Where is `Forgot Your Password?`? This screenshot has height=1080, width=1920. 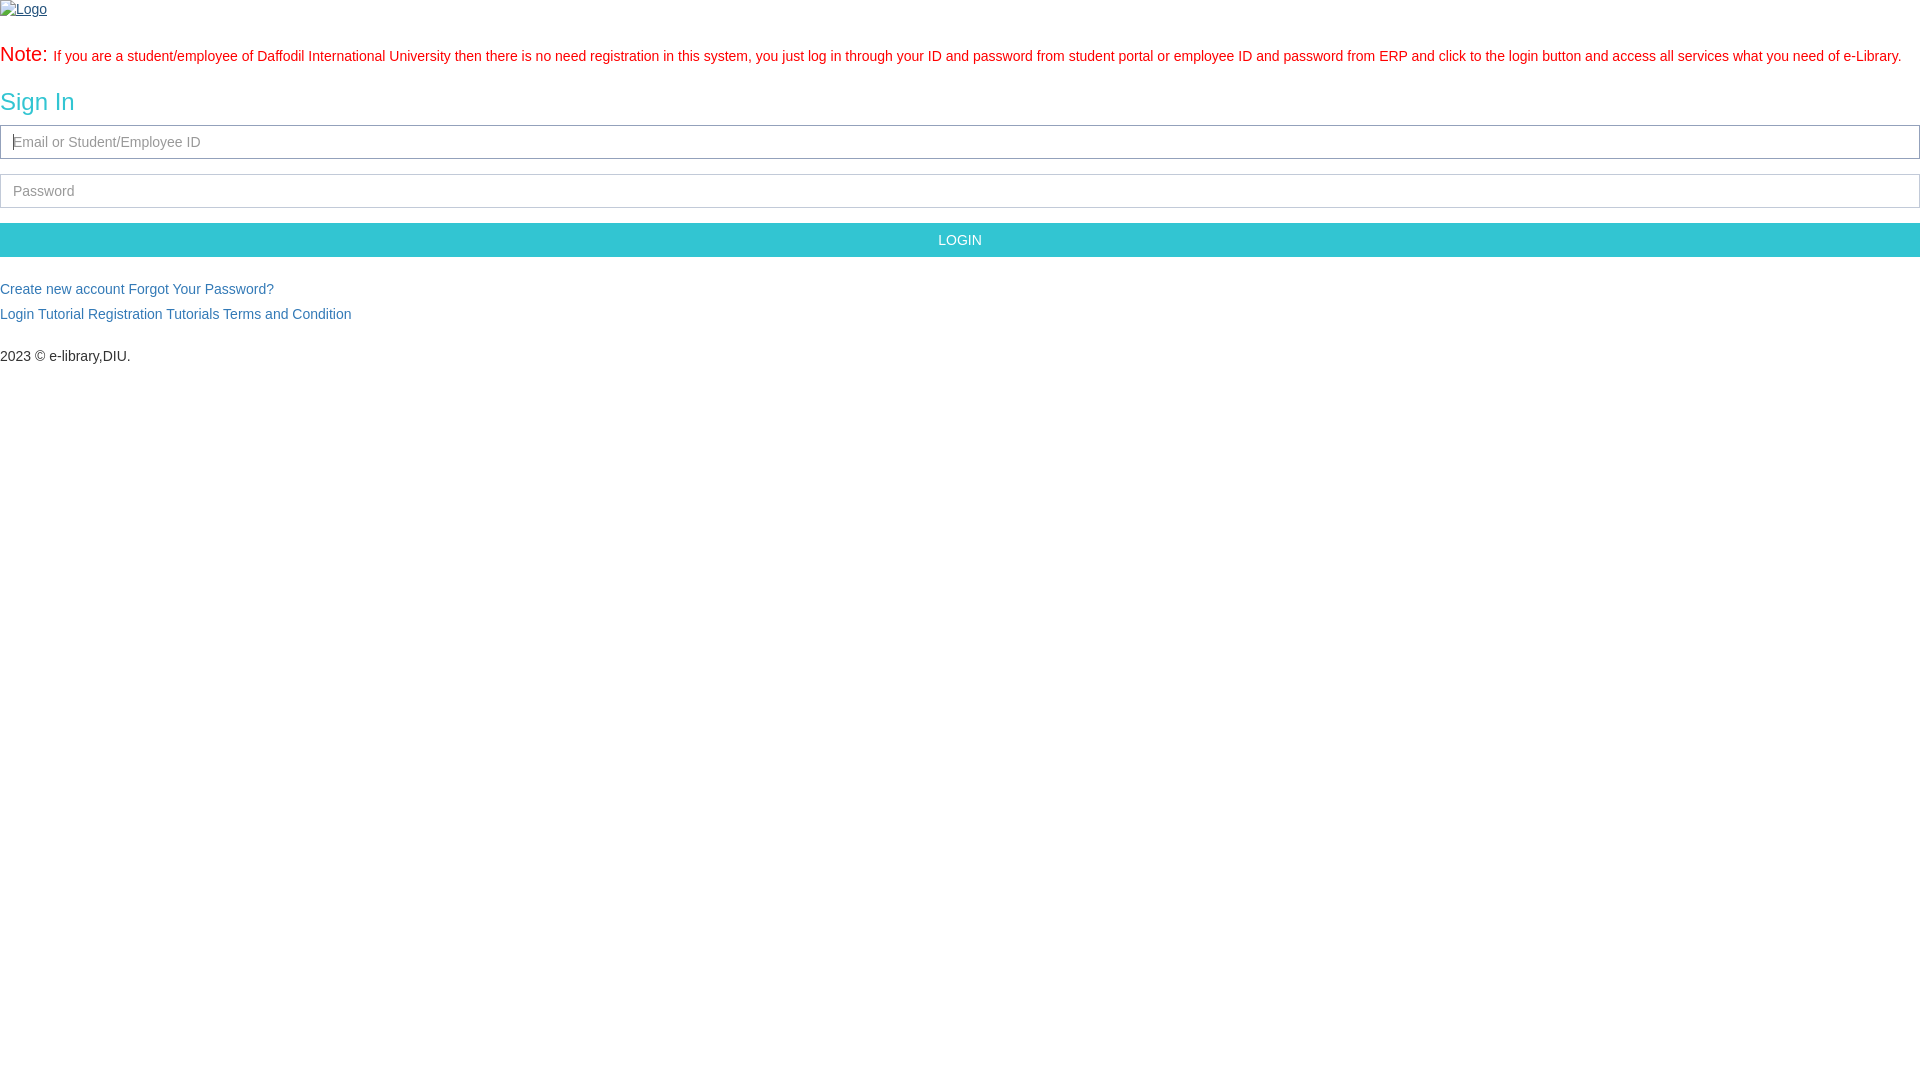
Forgot Your Password? is located at coordinates (201, 289).